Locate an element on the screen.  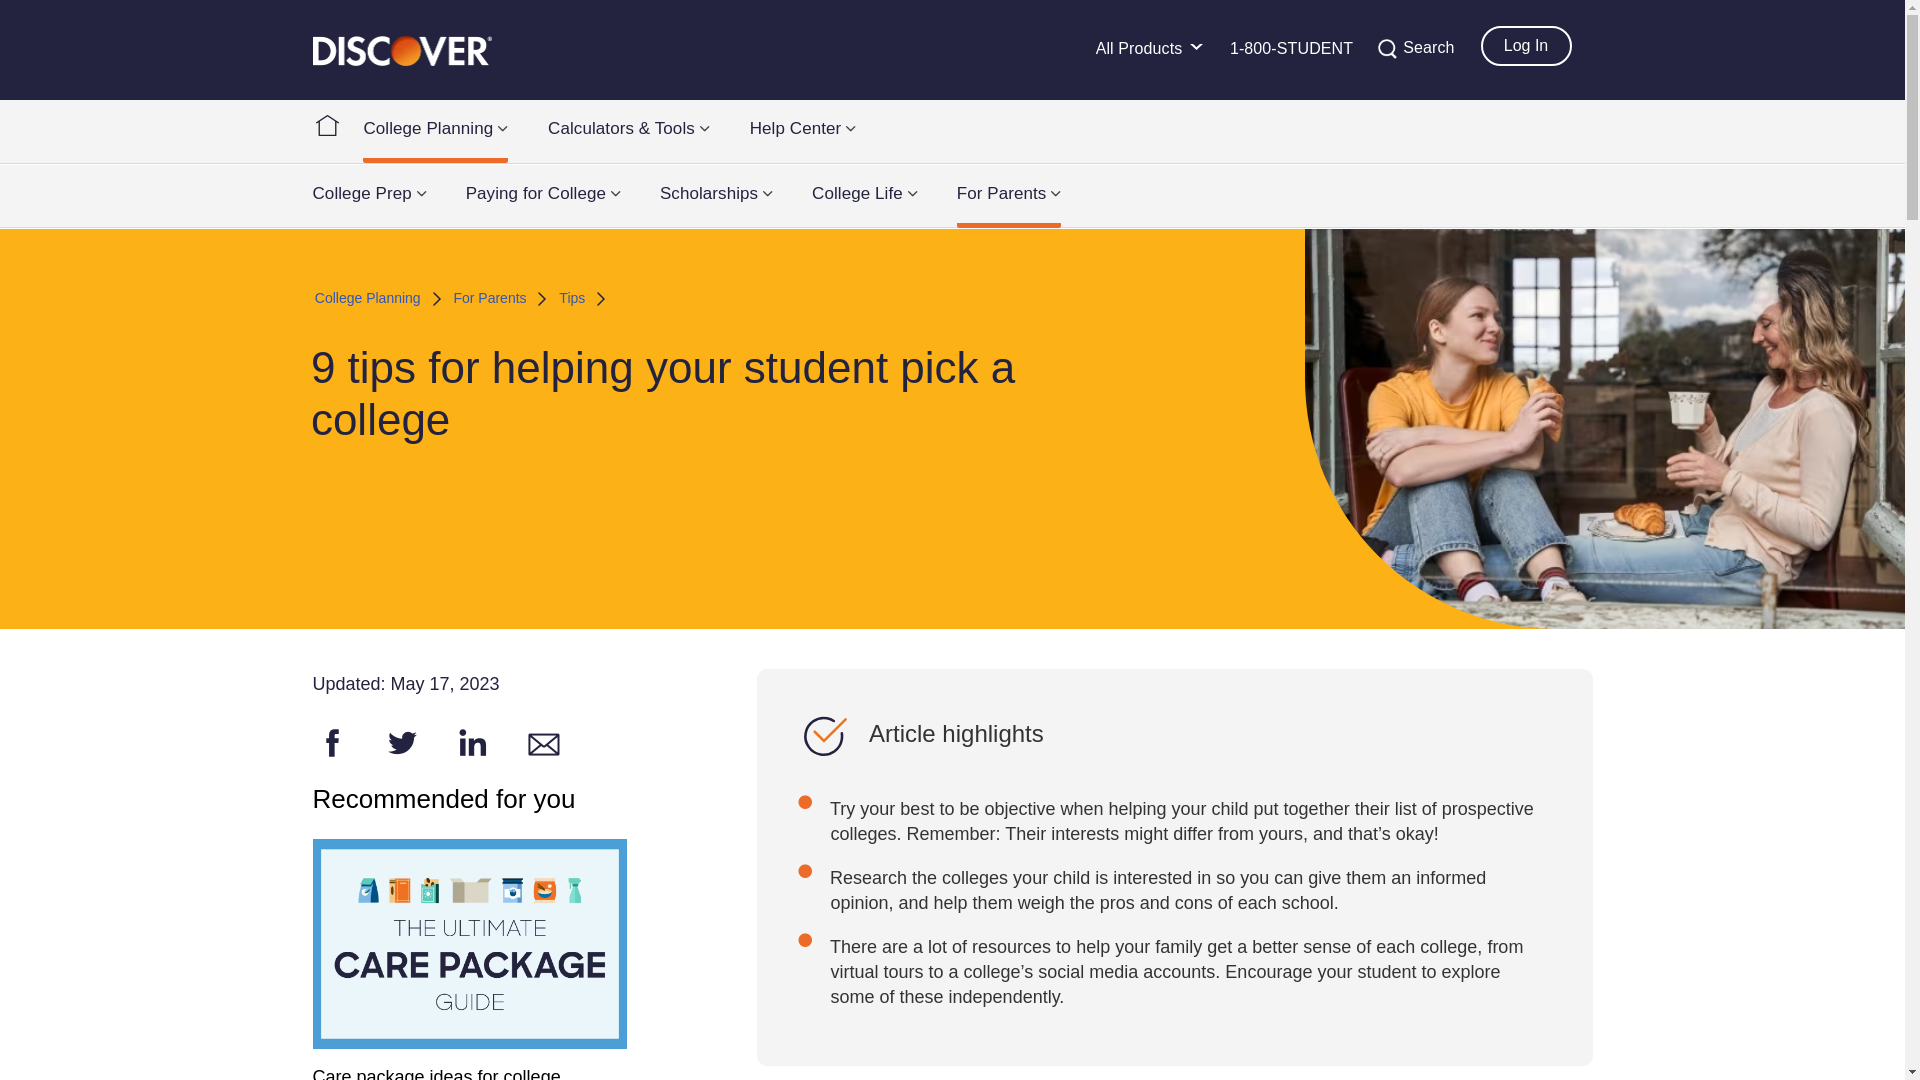
College Prep is located at coordinates (368, 193).